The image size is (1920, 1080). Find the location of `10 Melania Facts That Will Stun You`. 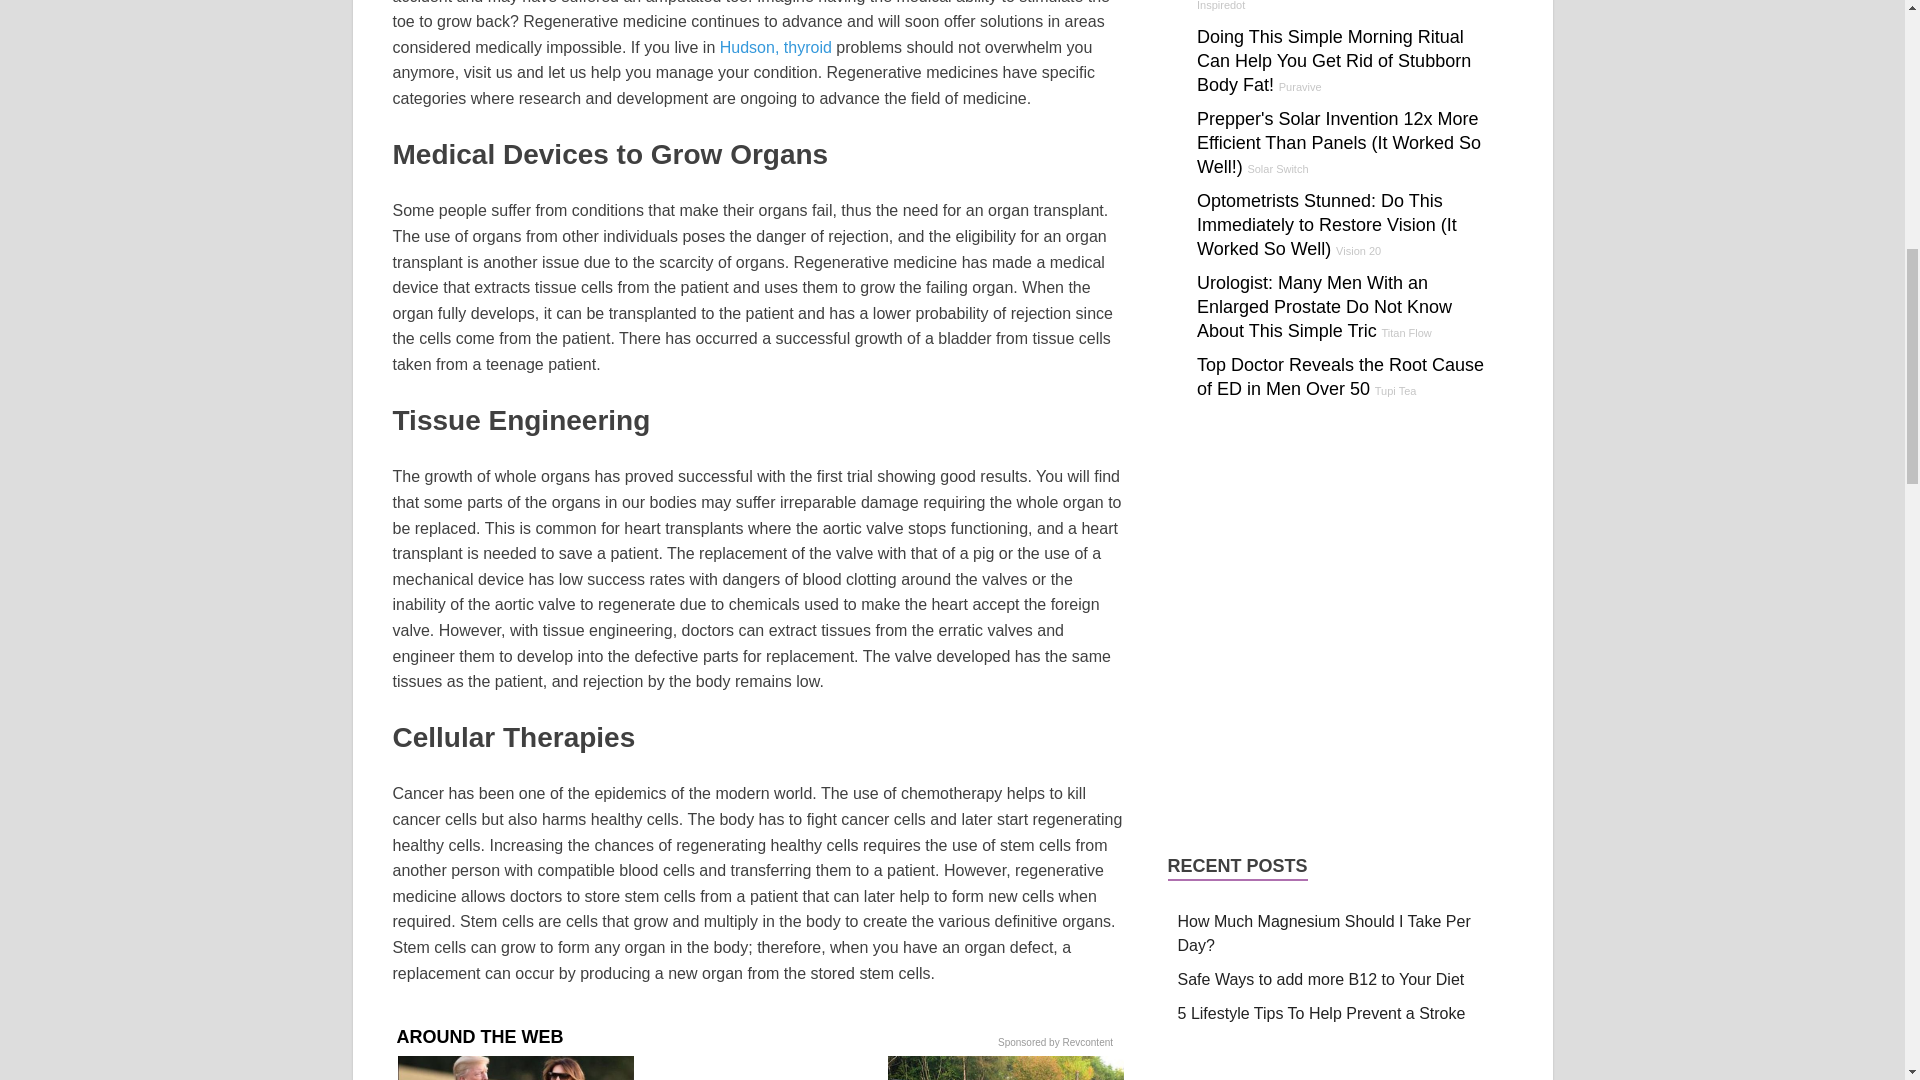

10 Melania Facts That Will Stun You is located at coordinates (515, 1068).